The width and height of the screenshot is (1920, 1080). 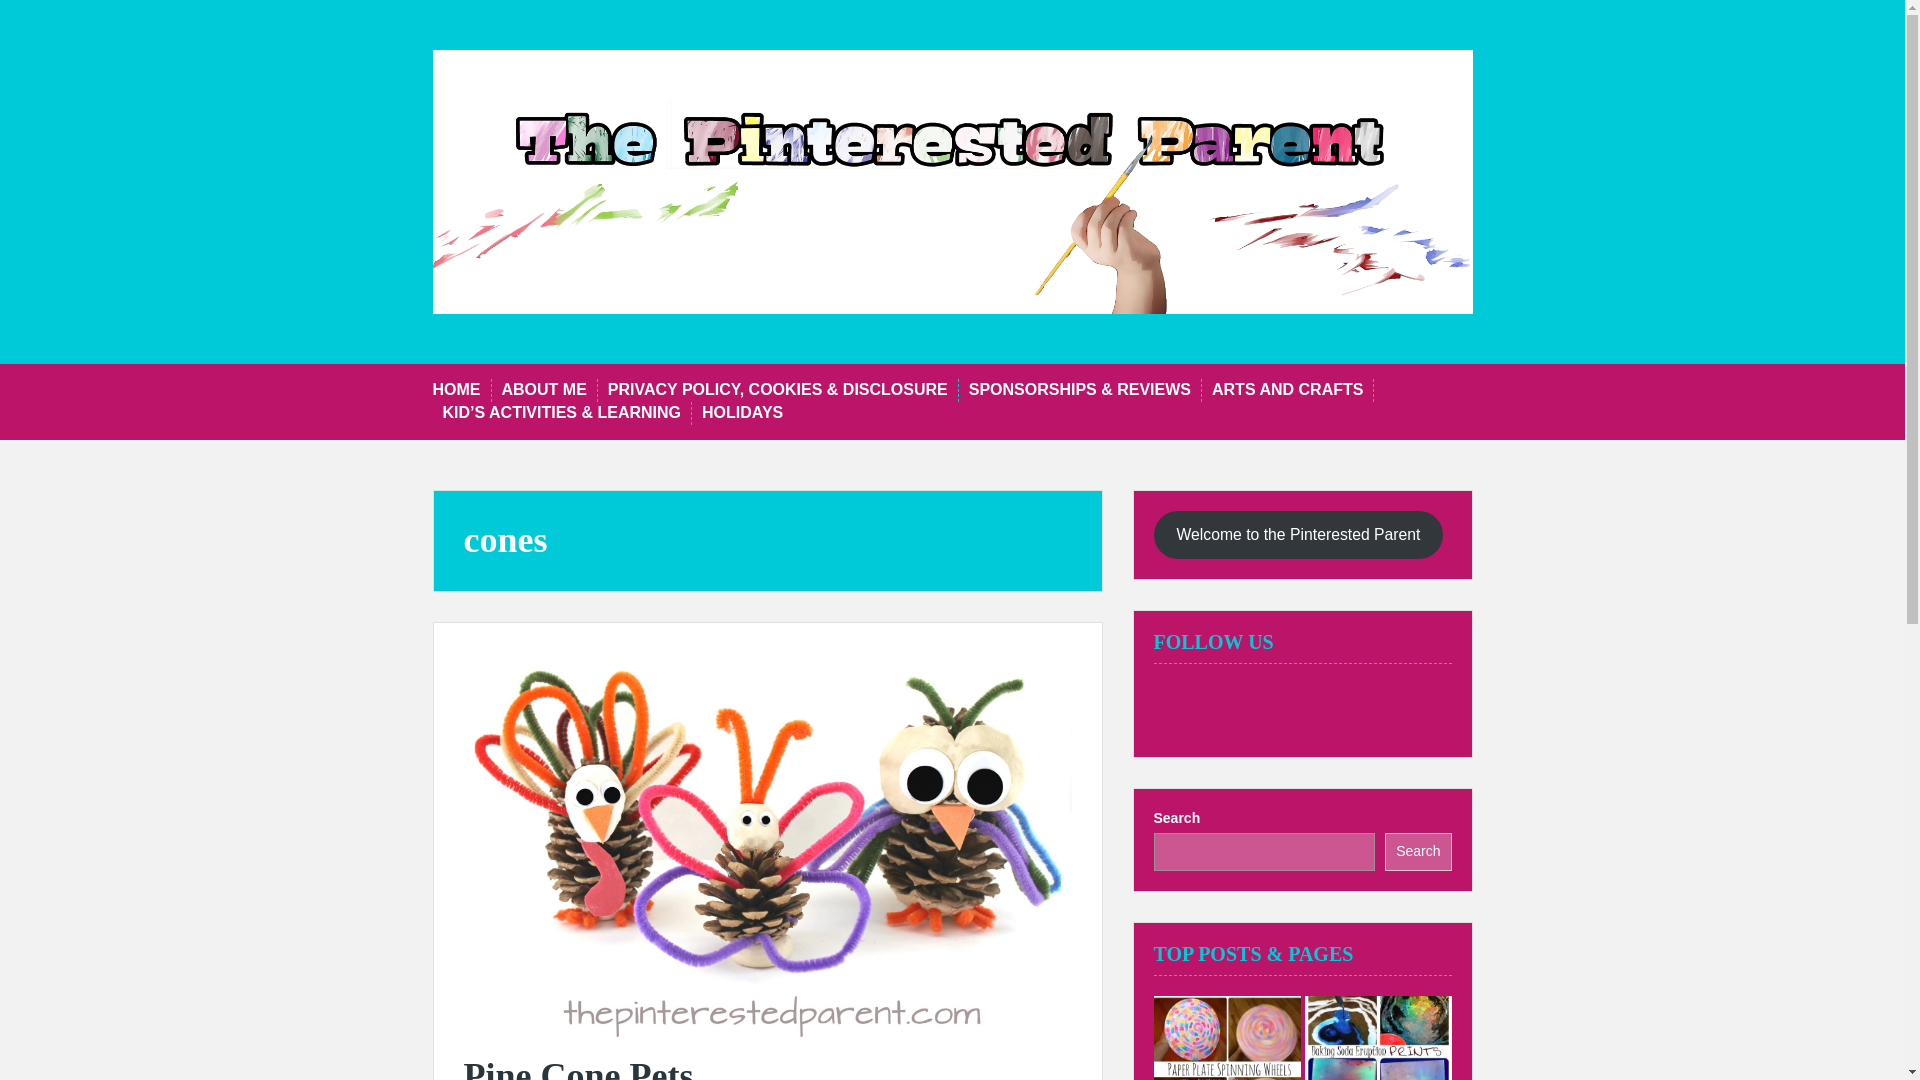 What do you see at coordinates (456, 390) in the screenshot?
I see `HOME` at bounding box center [456, 390].